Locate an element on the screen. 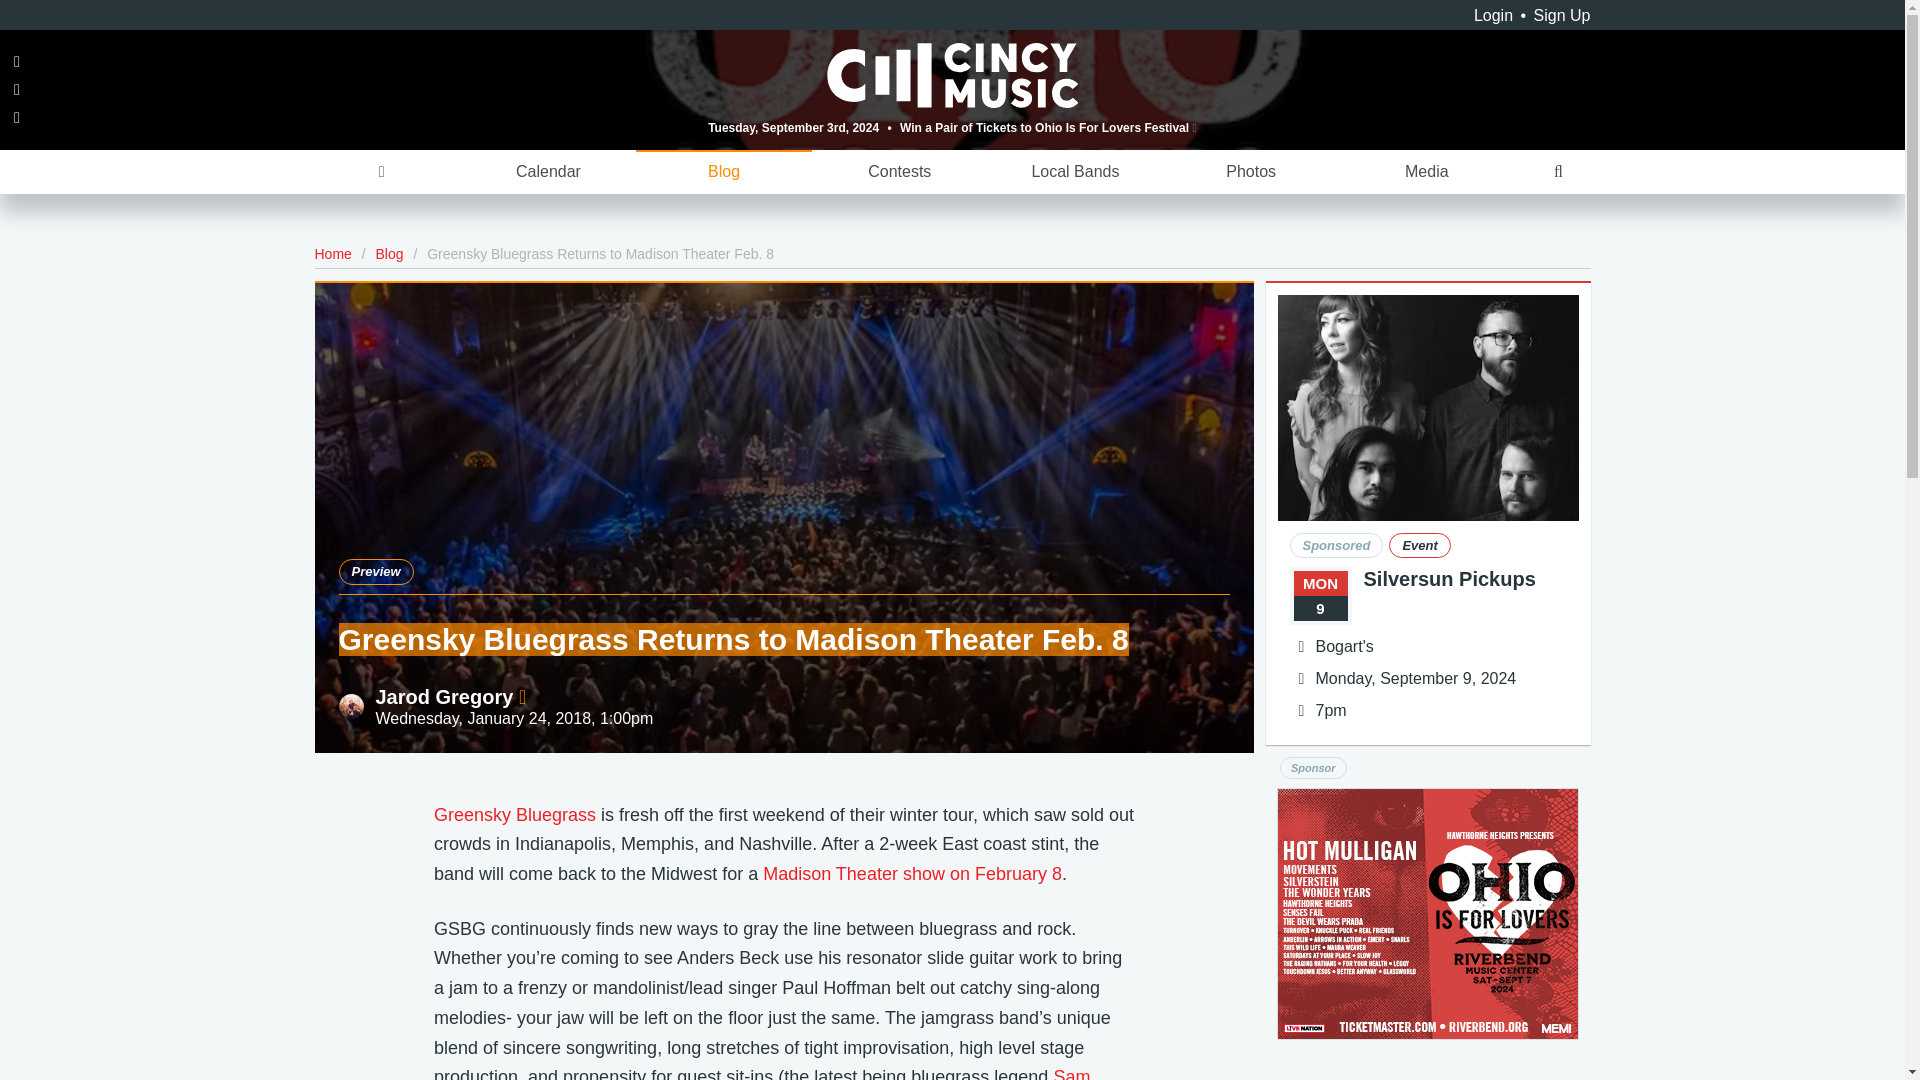 The image size is (1920, 1080). Home is located at coordinates (332, 254).